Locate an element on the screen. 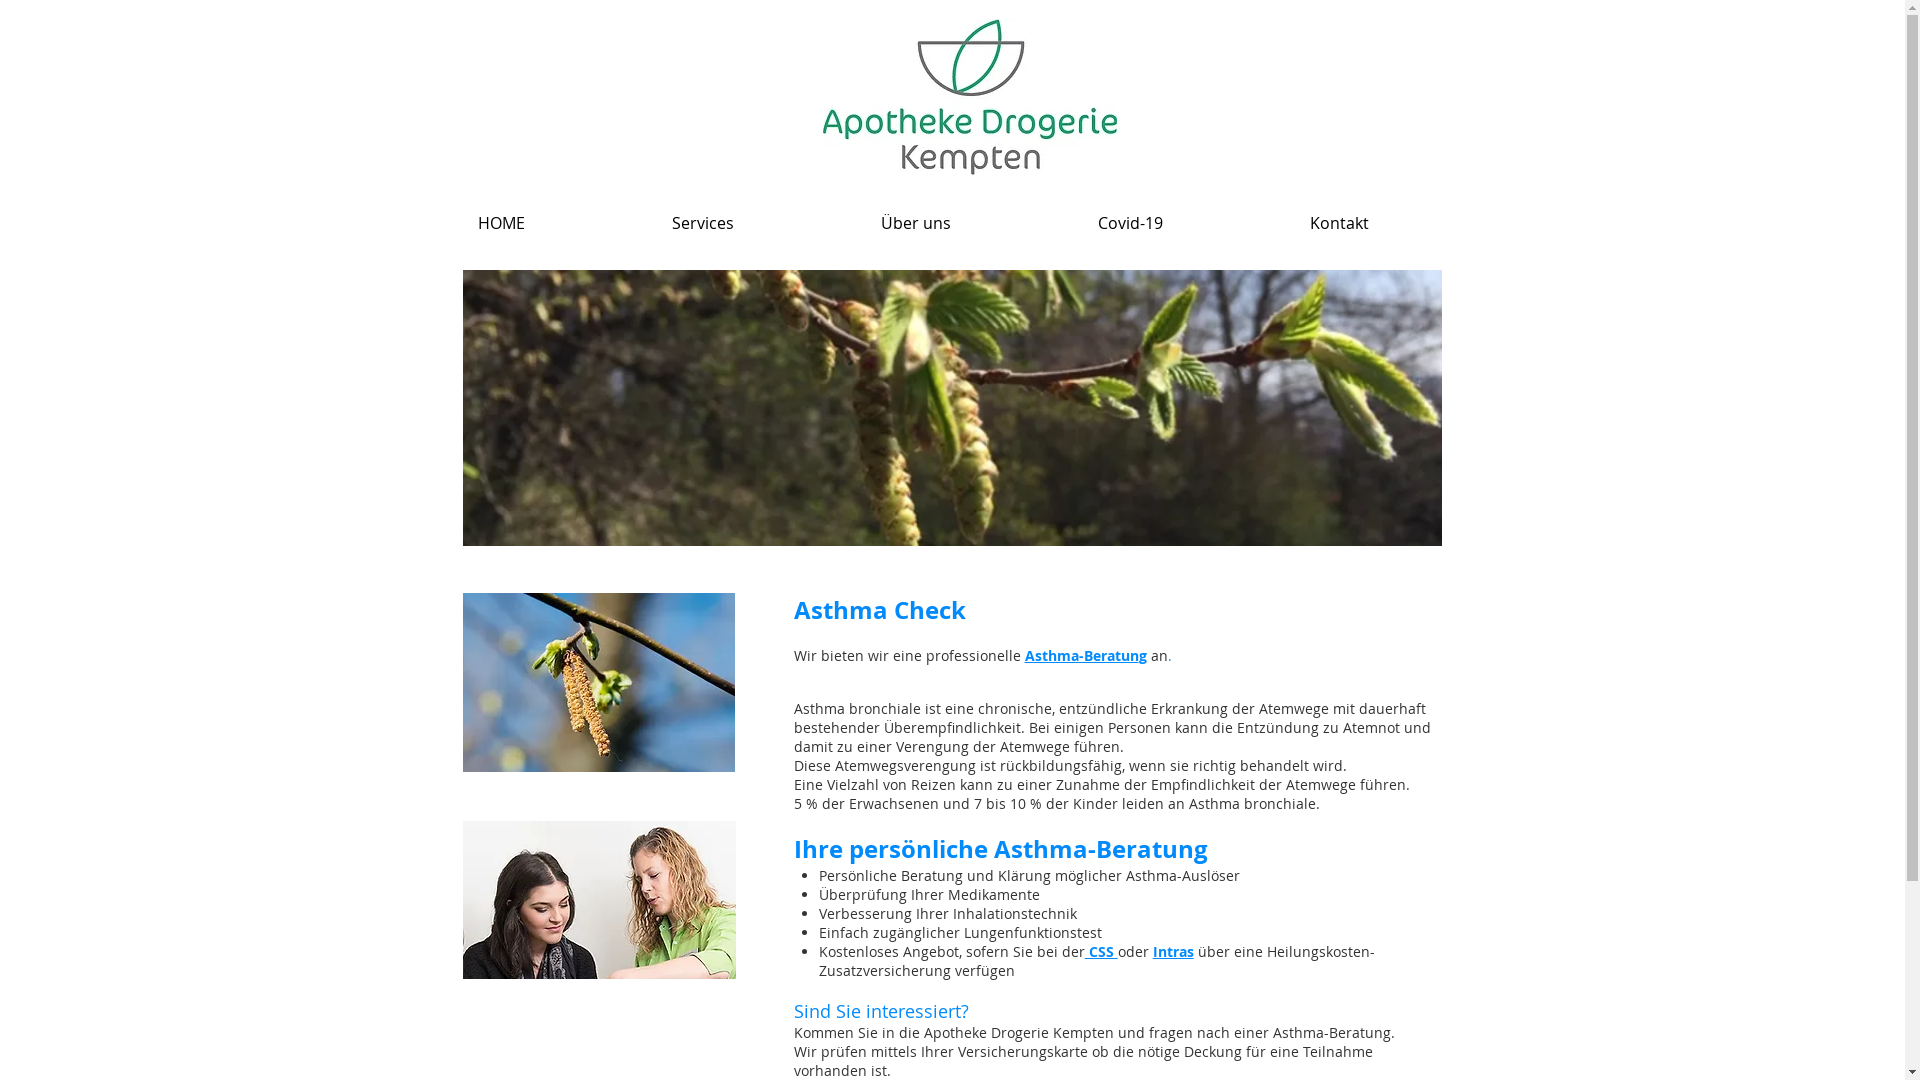 The image size is (1920, 1080). Asthma-Beratun is located at coordinates (1081, 656).